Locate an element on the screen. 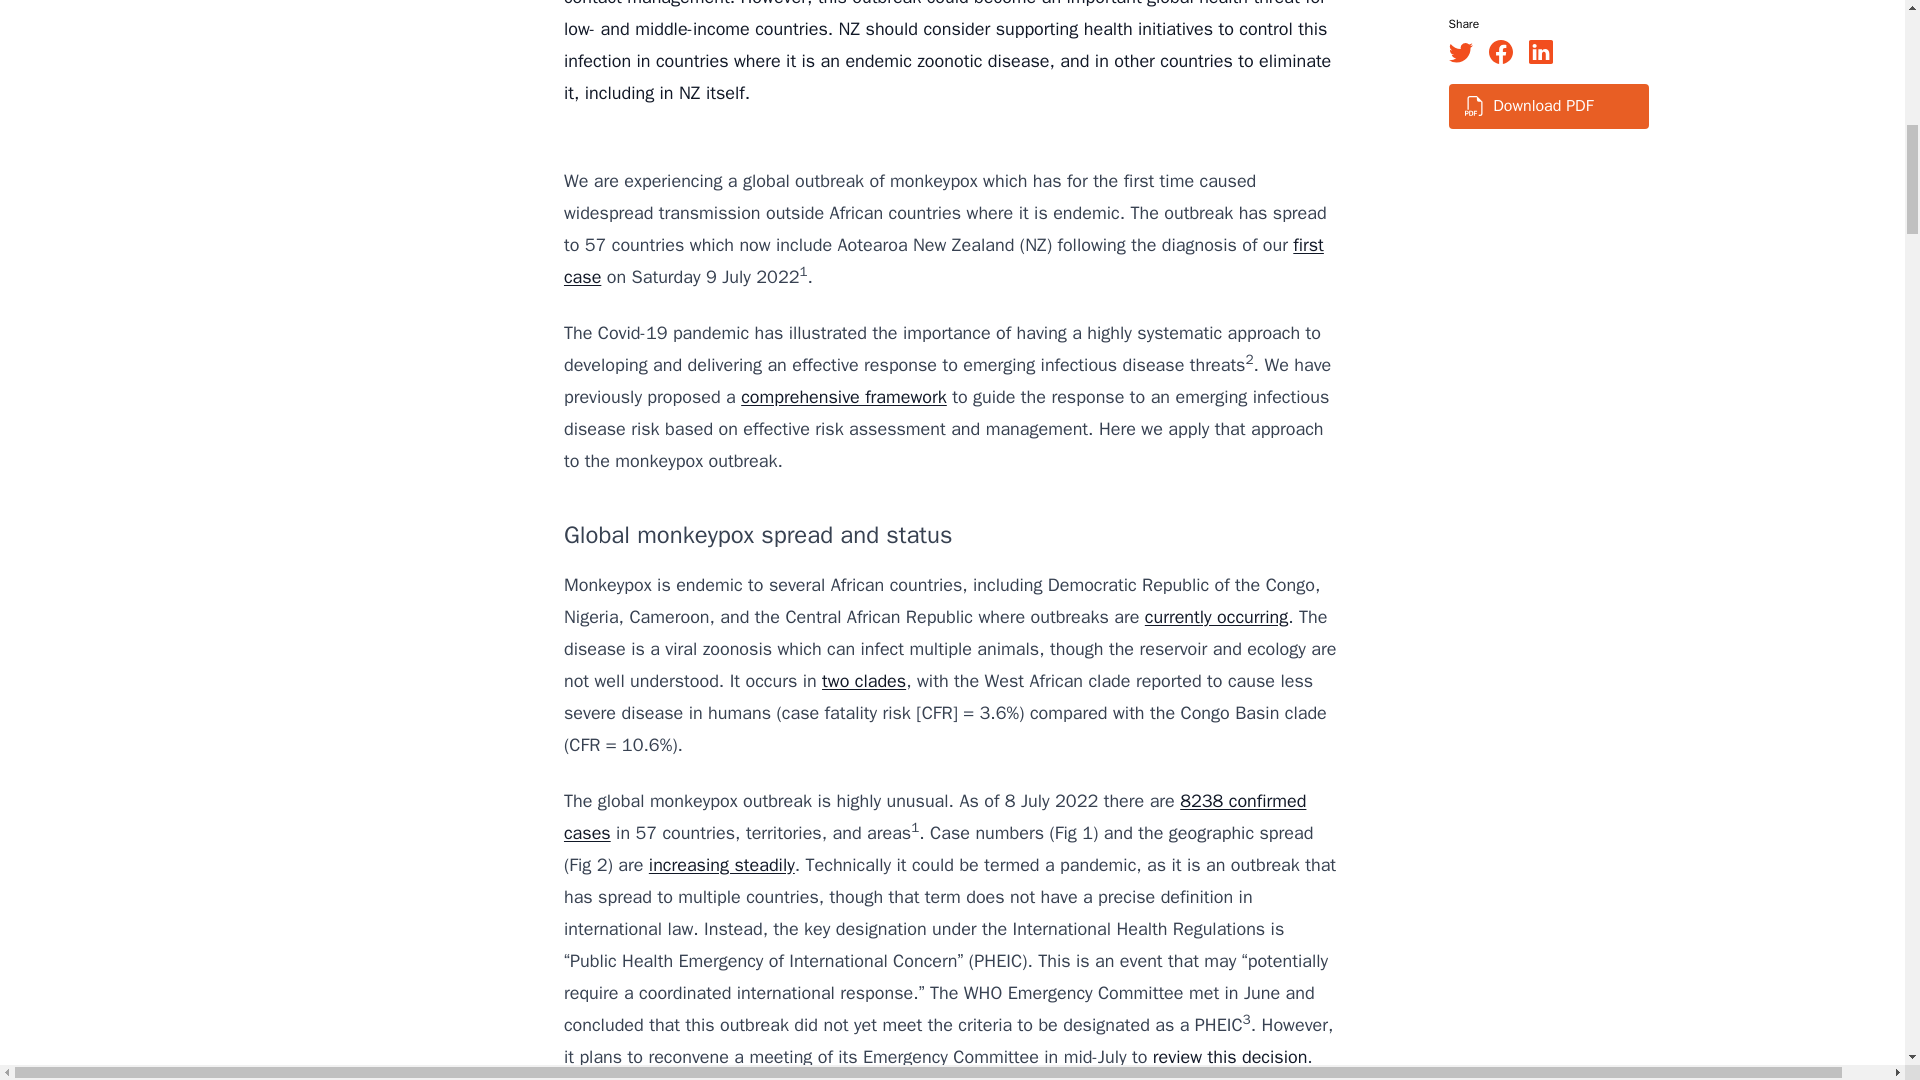  8238 confirmed cases is located at coordinates (934, 816).